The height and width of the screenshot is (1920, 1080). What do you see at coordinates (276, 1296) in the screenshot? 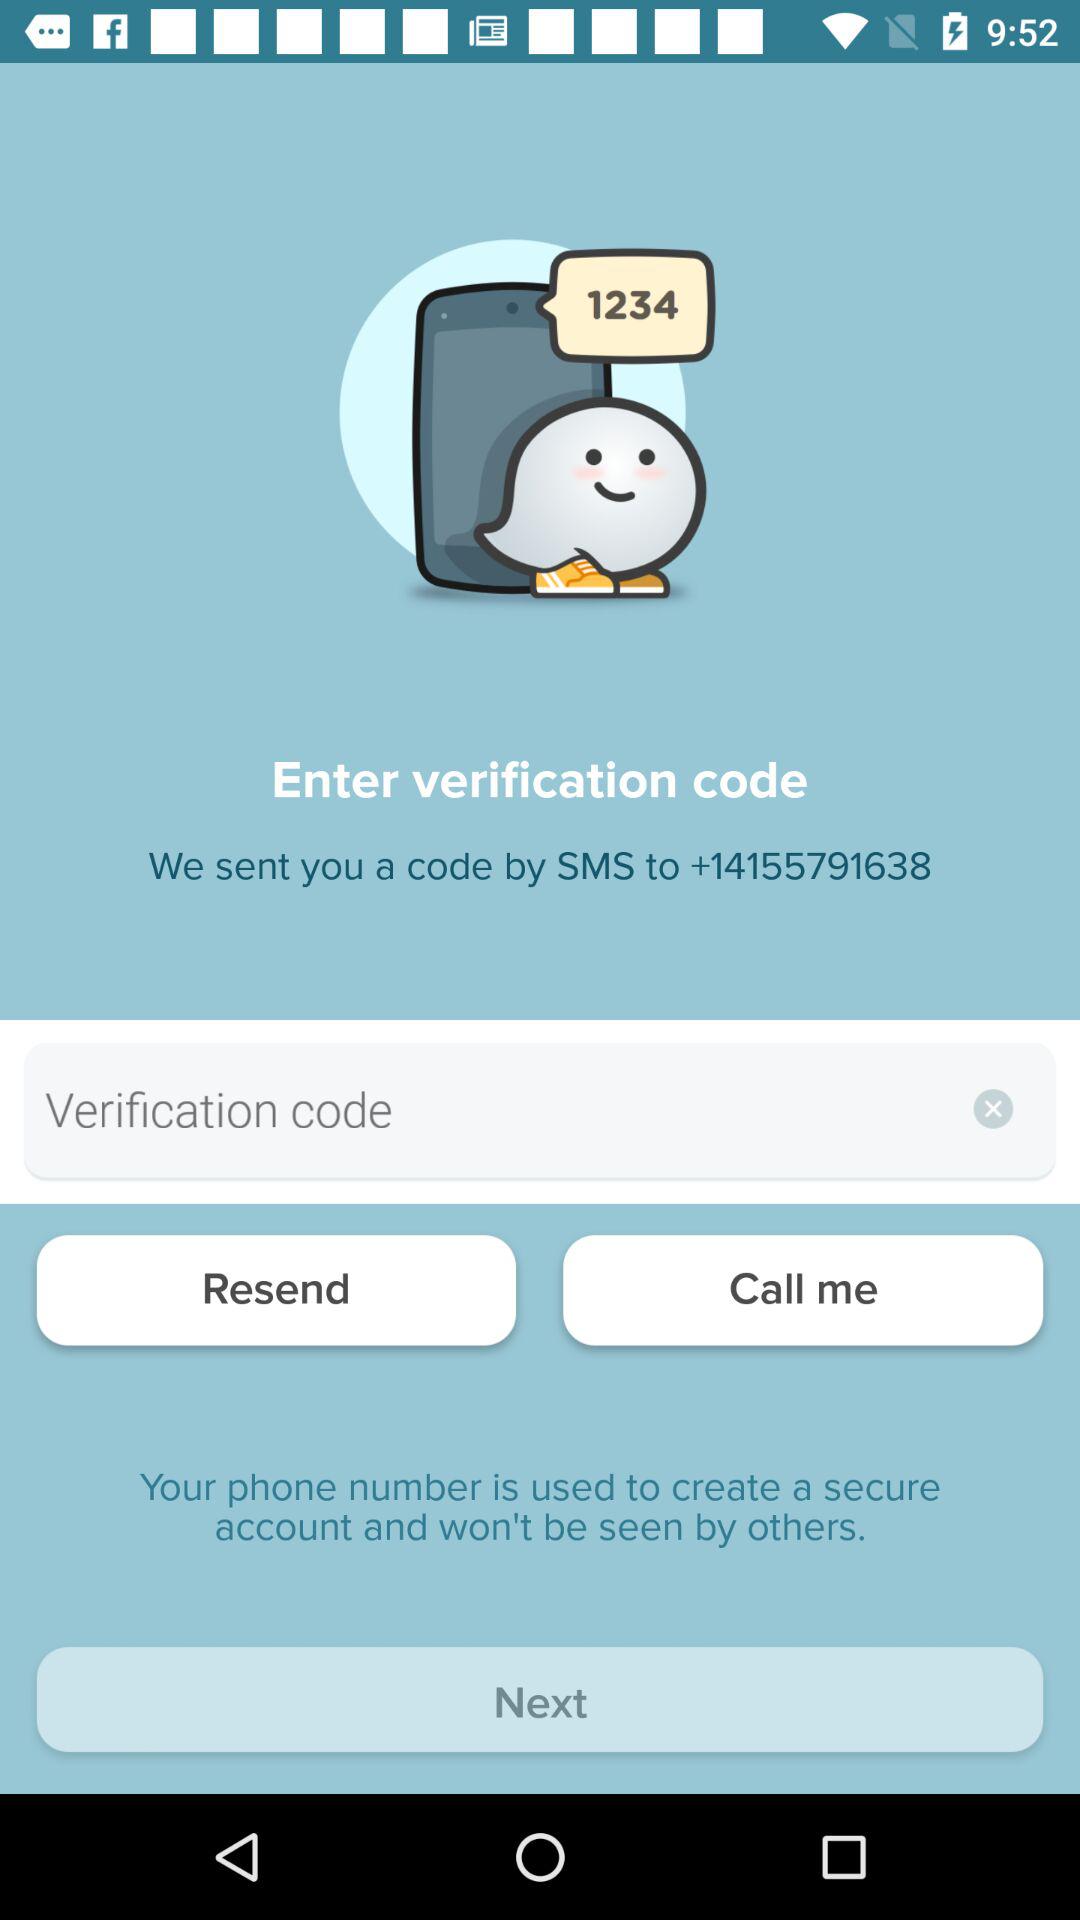
I see `press the item above the your phone number icon` at bounding box center [276, 1296].